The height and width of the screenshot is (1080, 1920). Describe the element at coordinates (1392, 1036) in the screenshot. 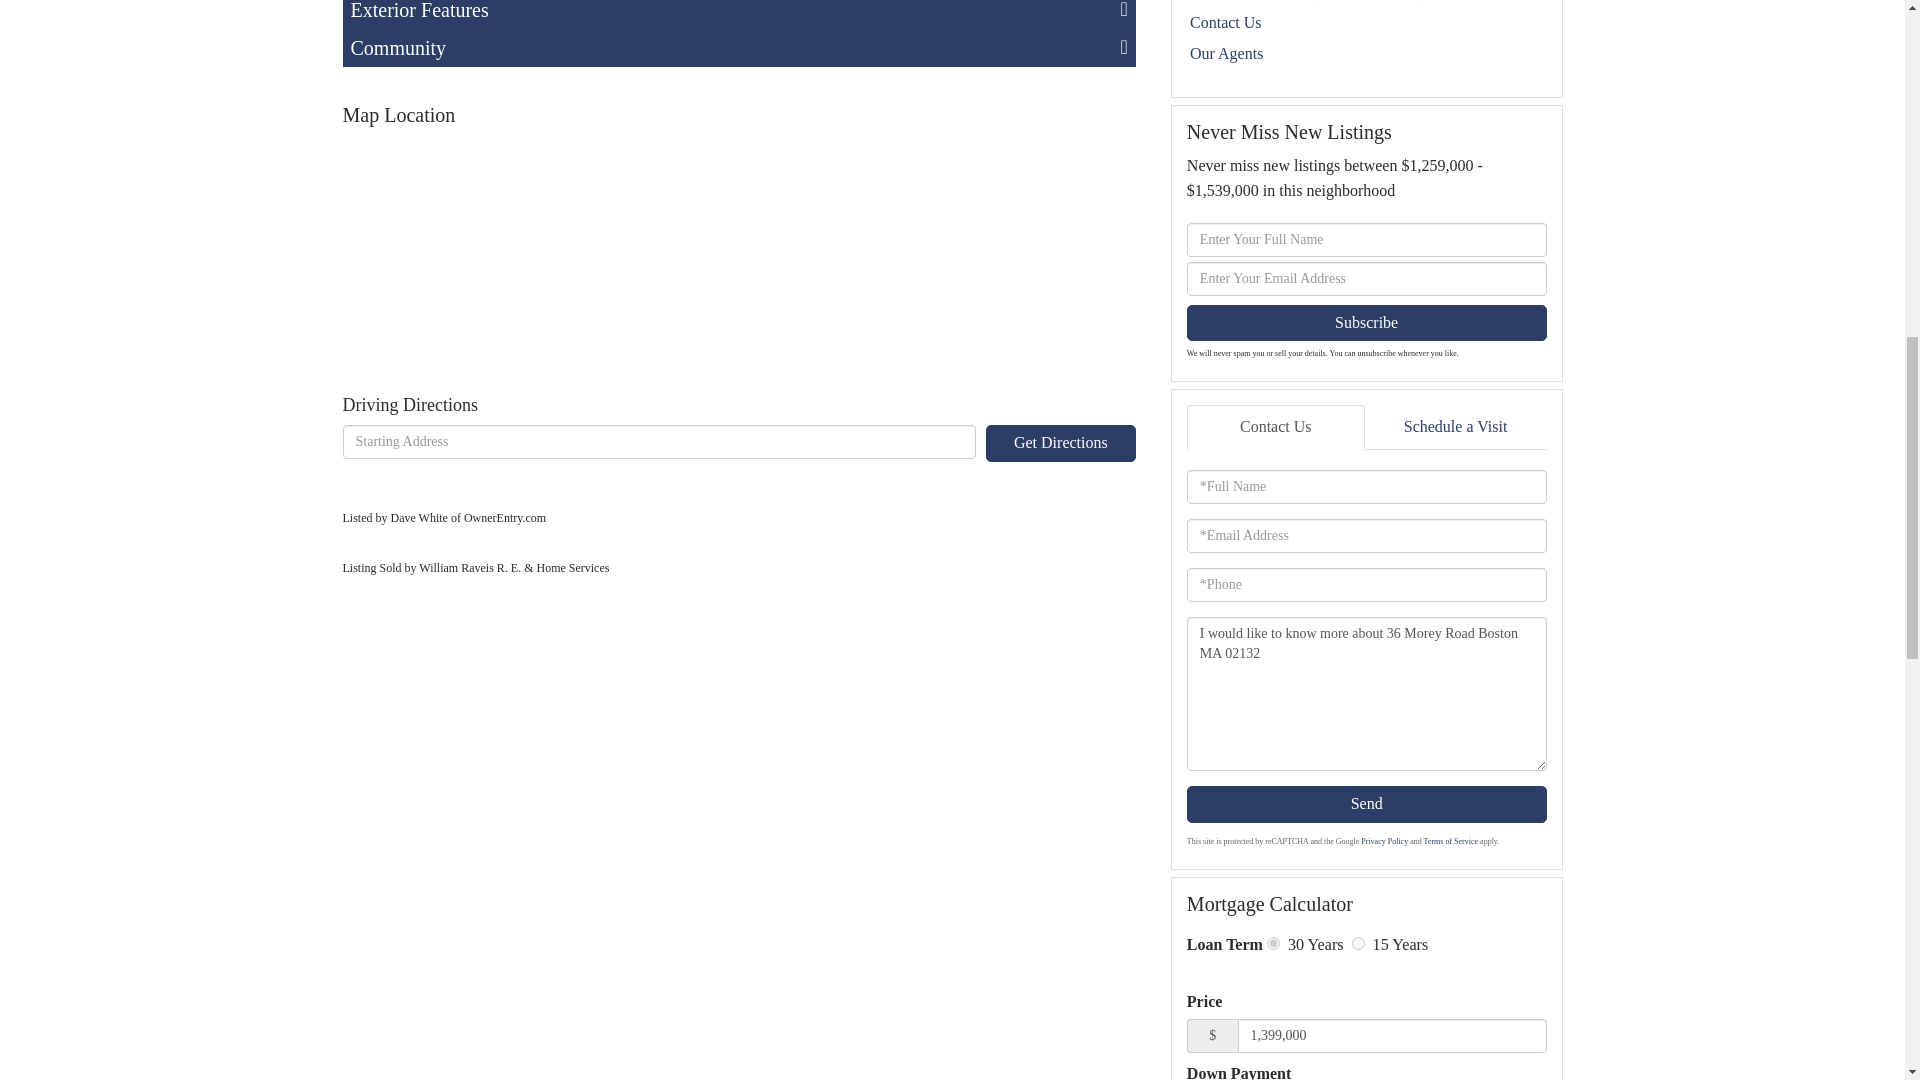

I see `1,399,000` at that location.